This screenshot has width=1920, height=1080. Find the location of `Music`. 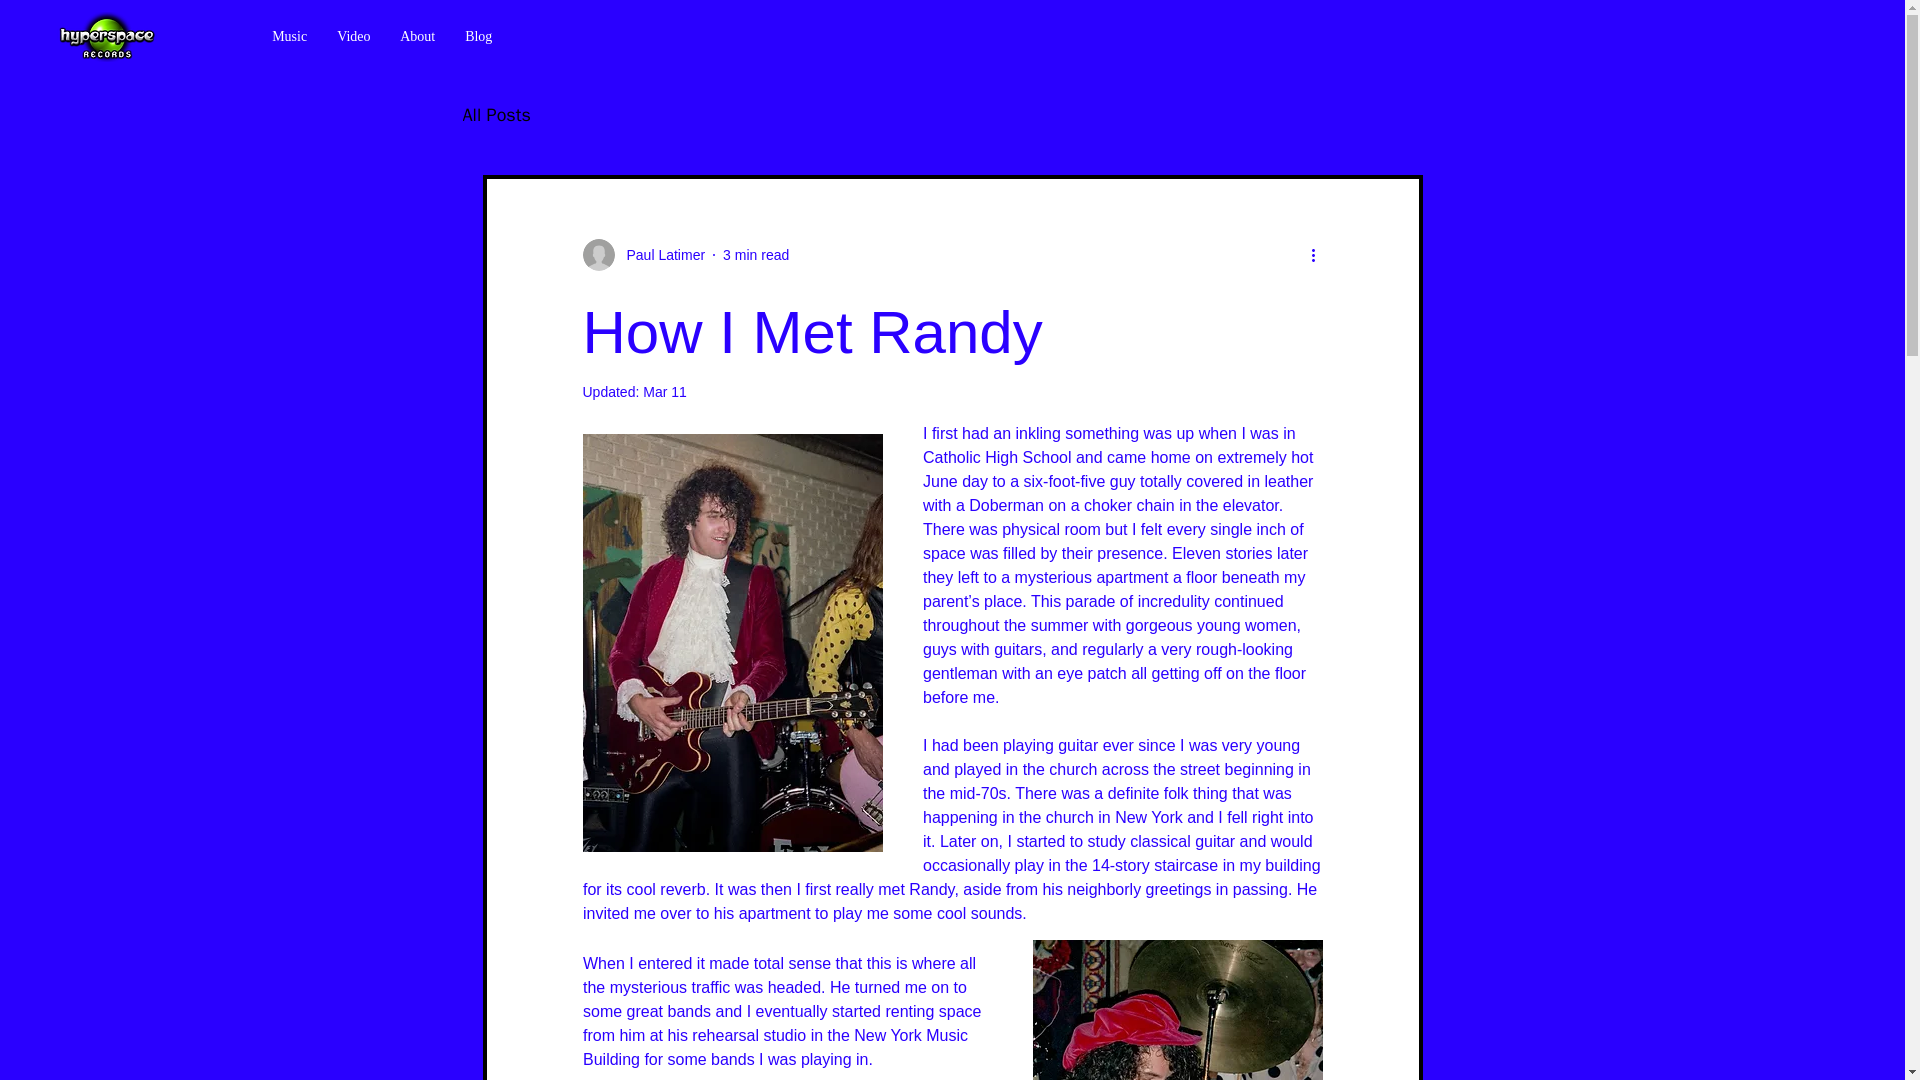

Music is located at coordinates (290, 36).